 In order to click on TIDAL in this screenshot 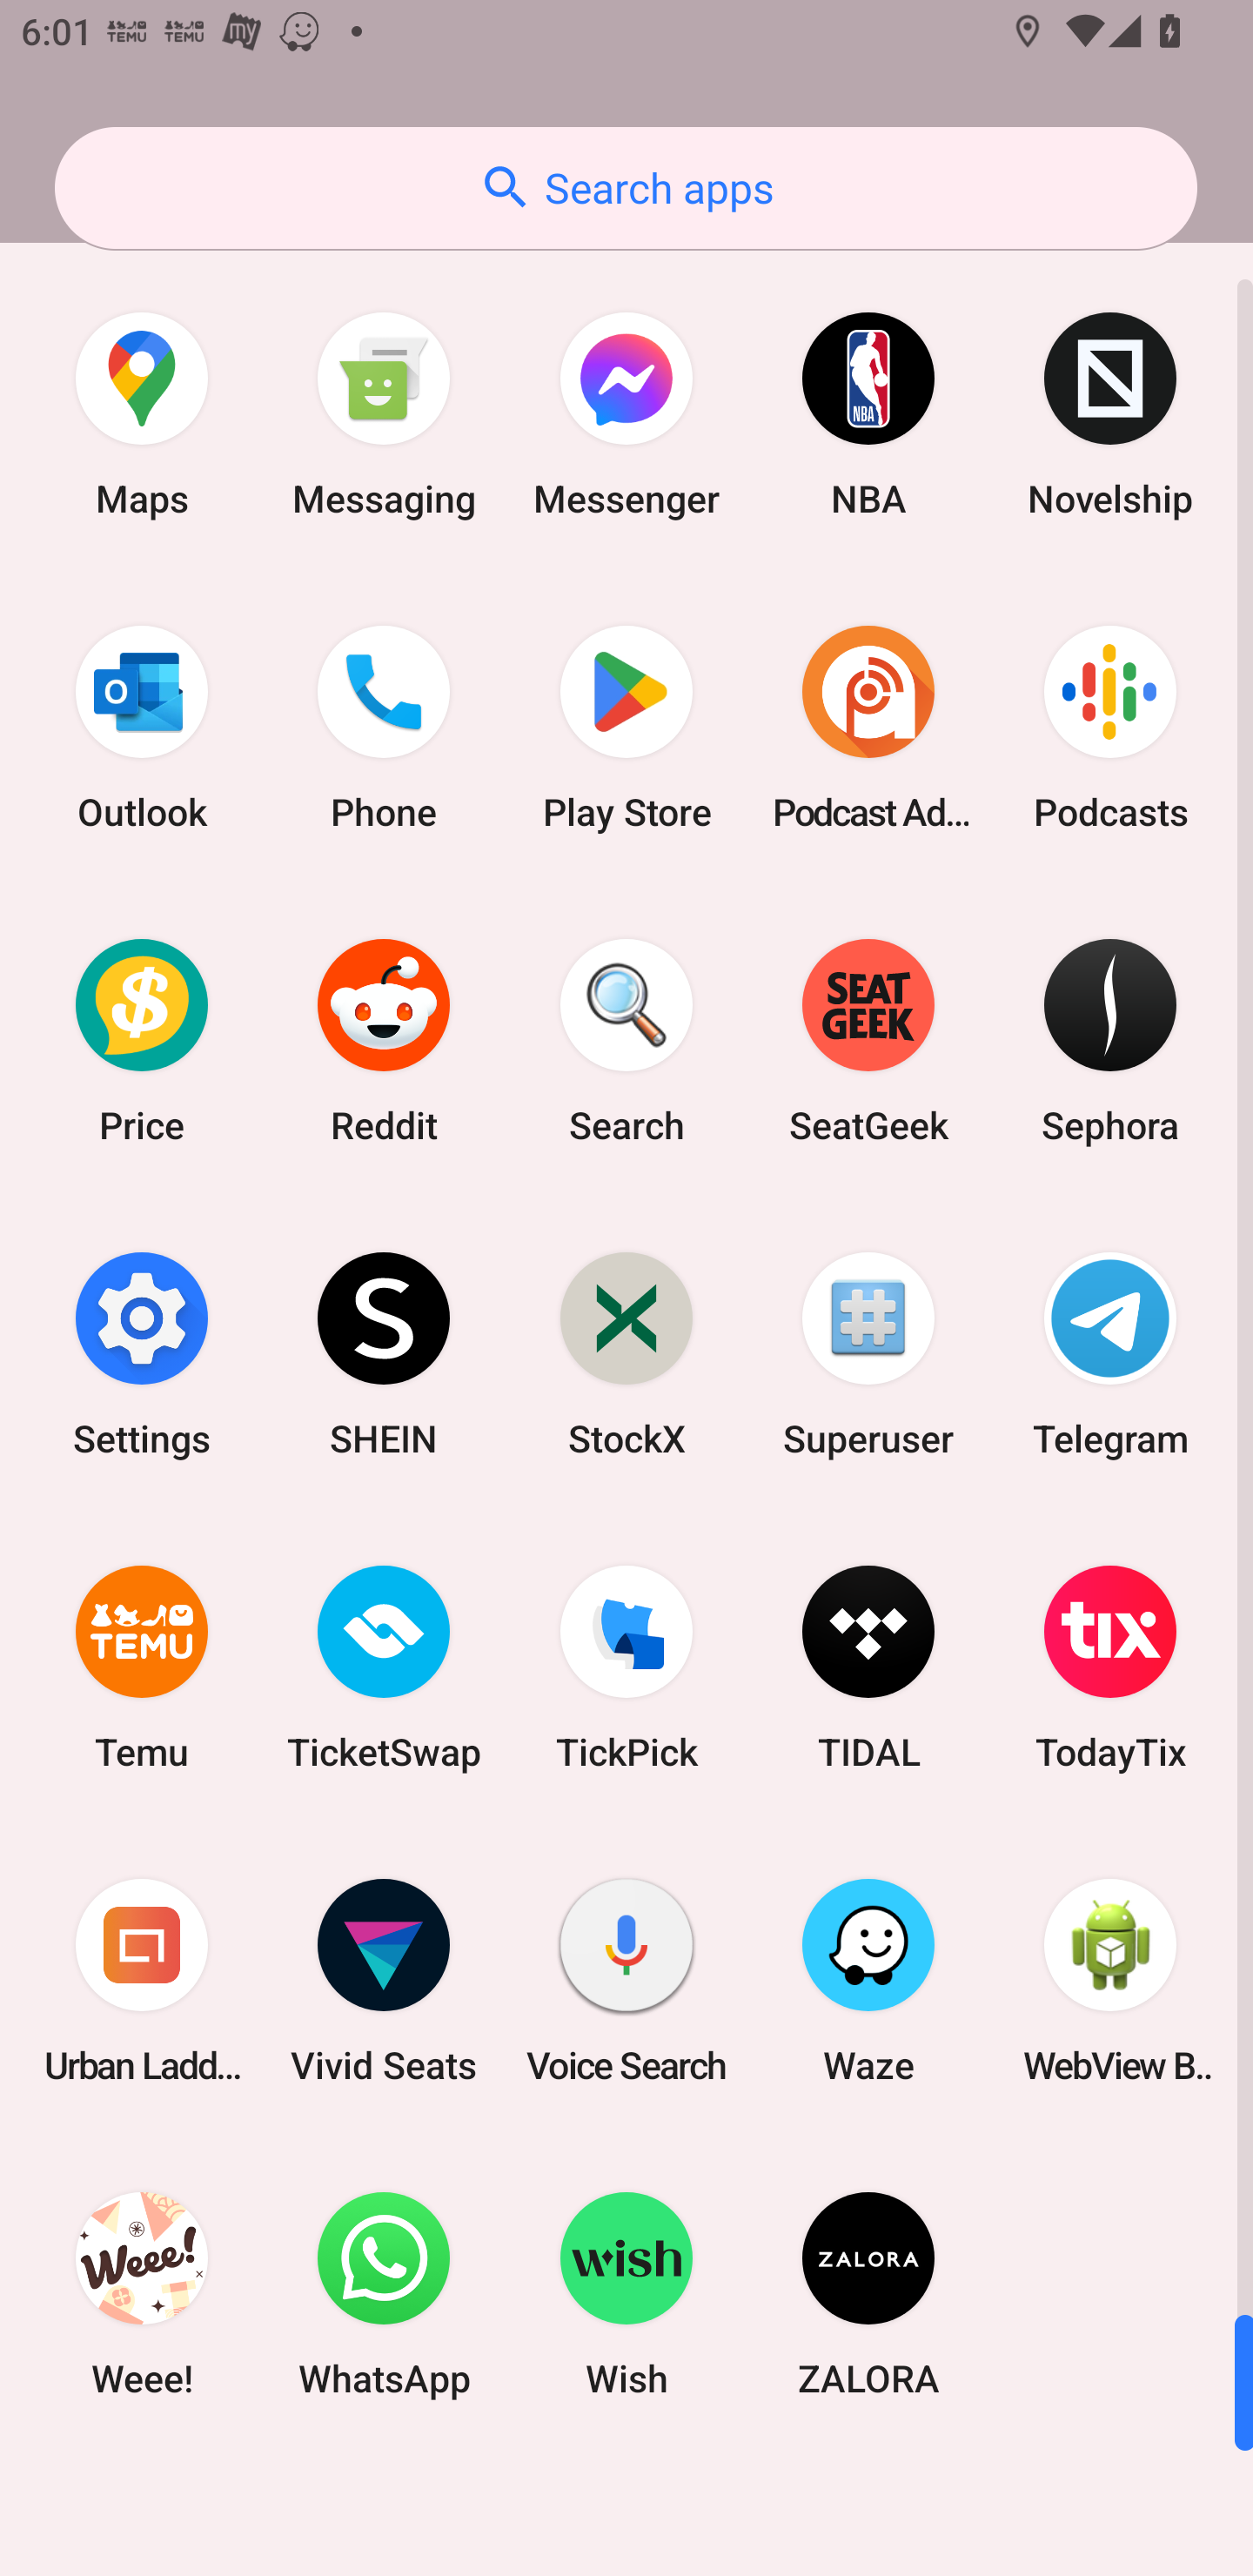, I will do `click(868, 1666)`.